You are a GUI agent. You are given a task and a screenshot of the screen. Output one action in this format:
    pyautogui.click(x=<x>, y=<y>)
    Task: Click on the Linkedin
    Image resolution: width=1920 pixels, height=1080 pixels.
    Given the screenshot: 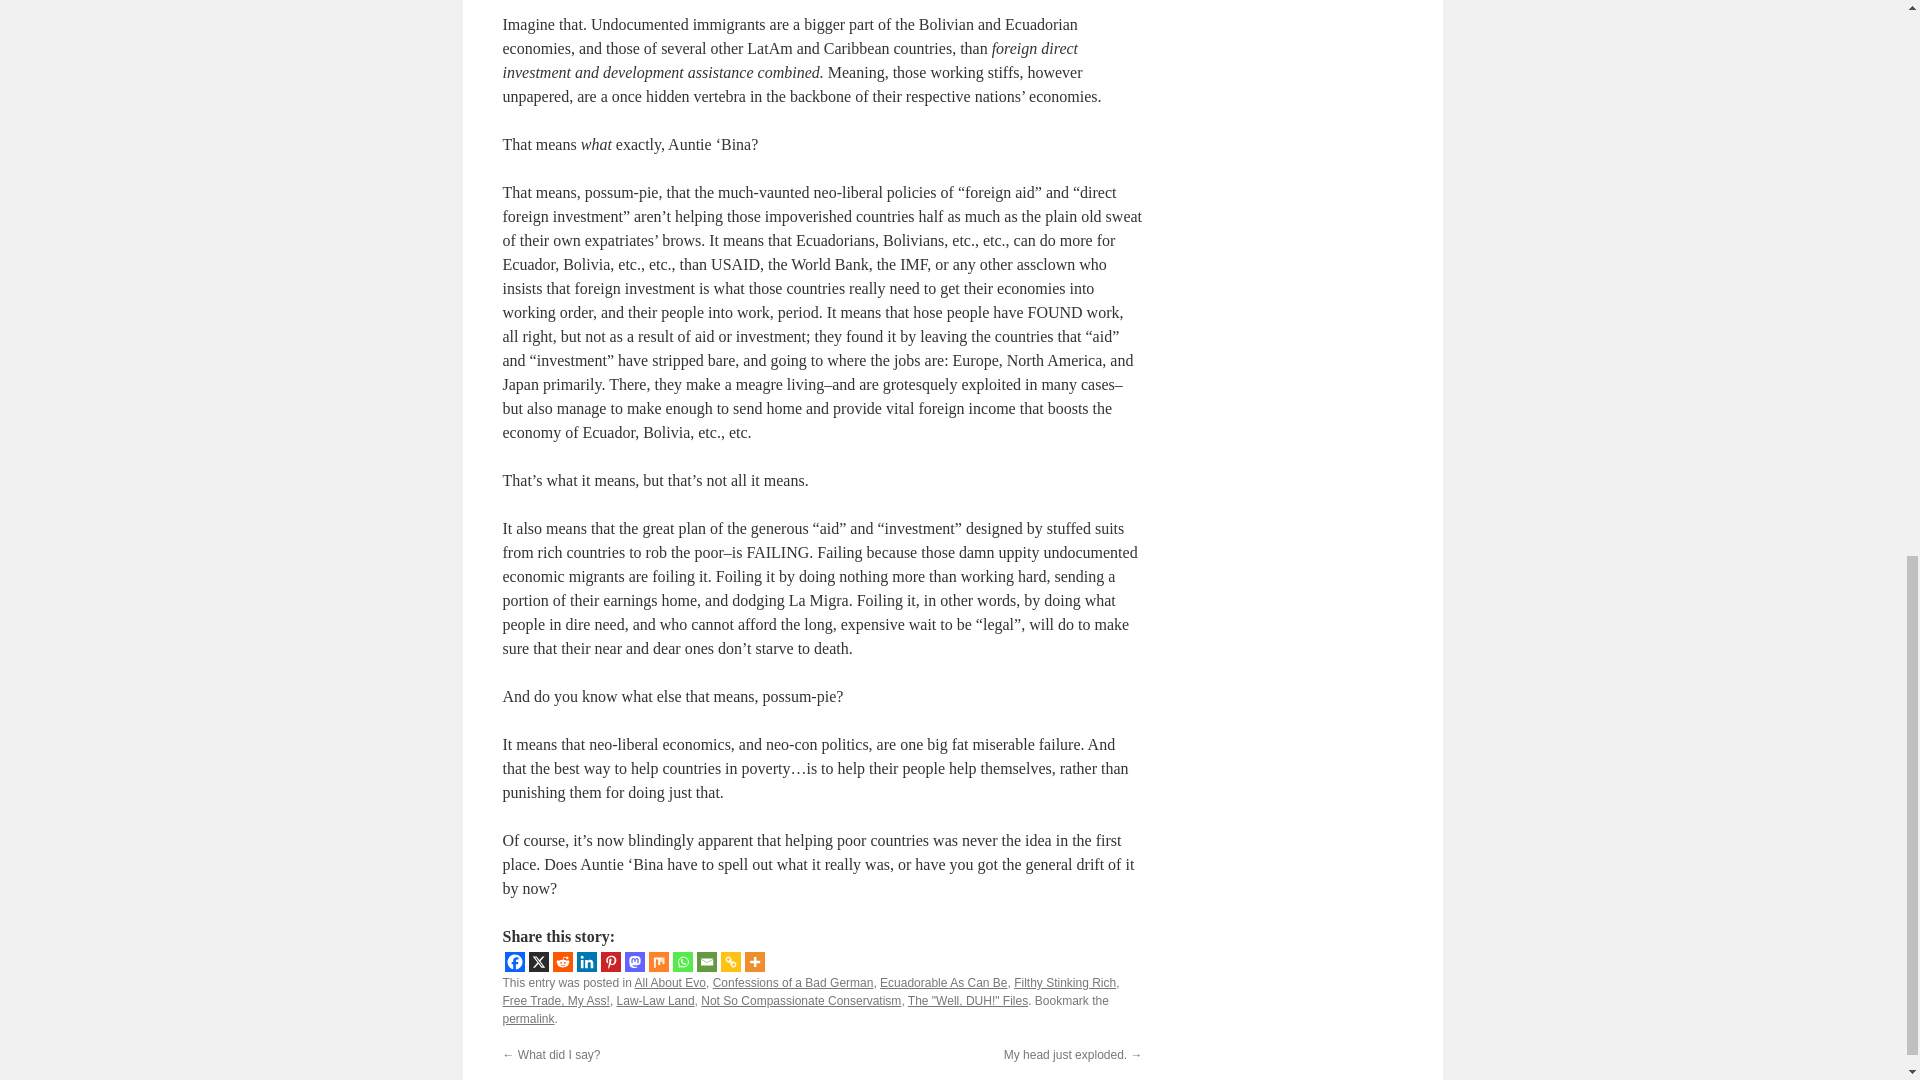 What is the action you would take?
    pyautogui.click(x=586, y=962)
    